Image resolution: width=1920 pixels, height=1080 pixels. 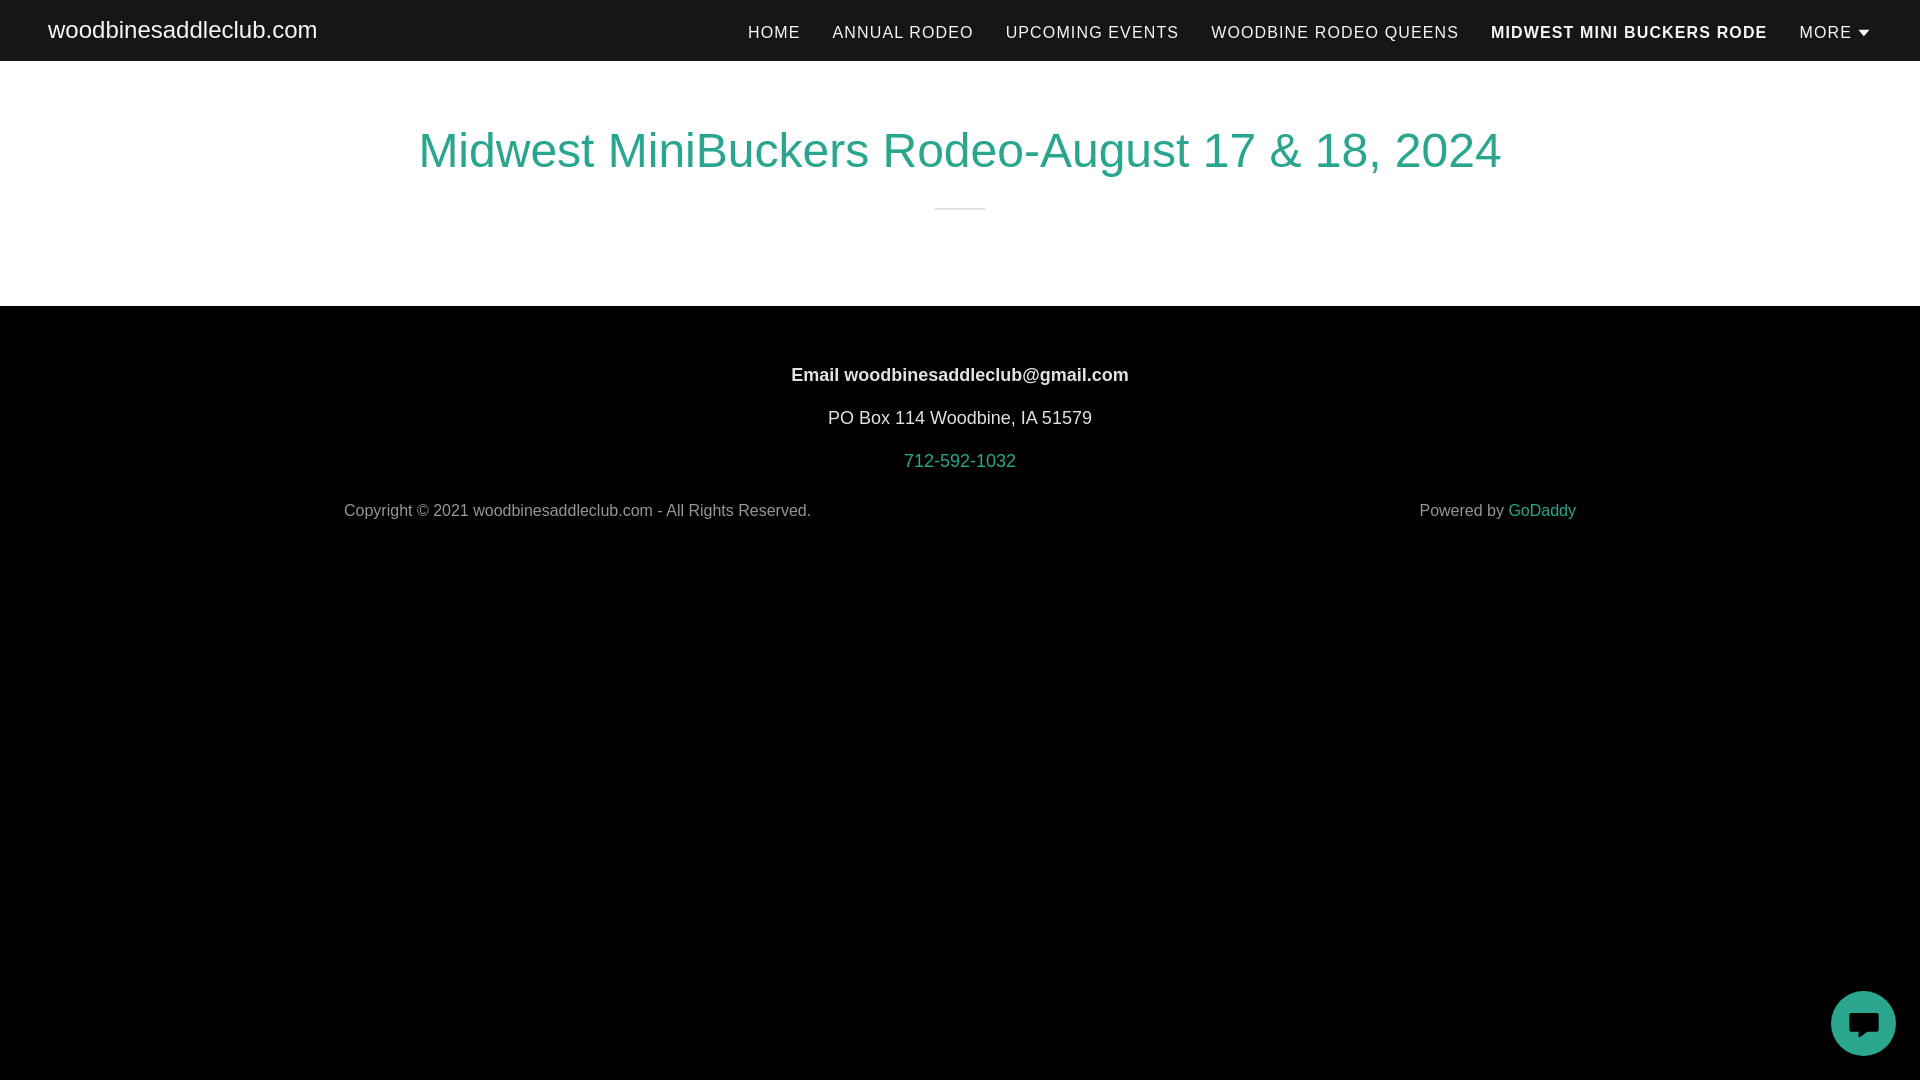 What do you see at coordinates (1334, 32) in the screenshot?
I see `WOODBINE RODEO QUEENS` at bounding box center [1334, 32].